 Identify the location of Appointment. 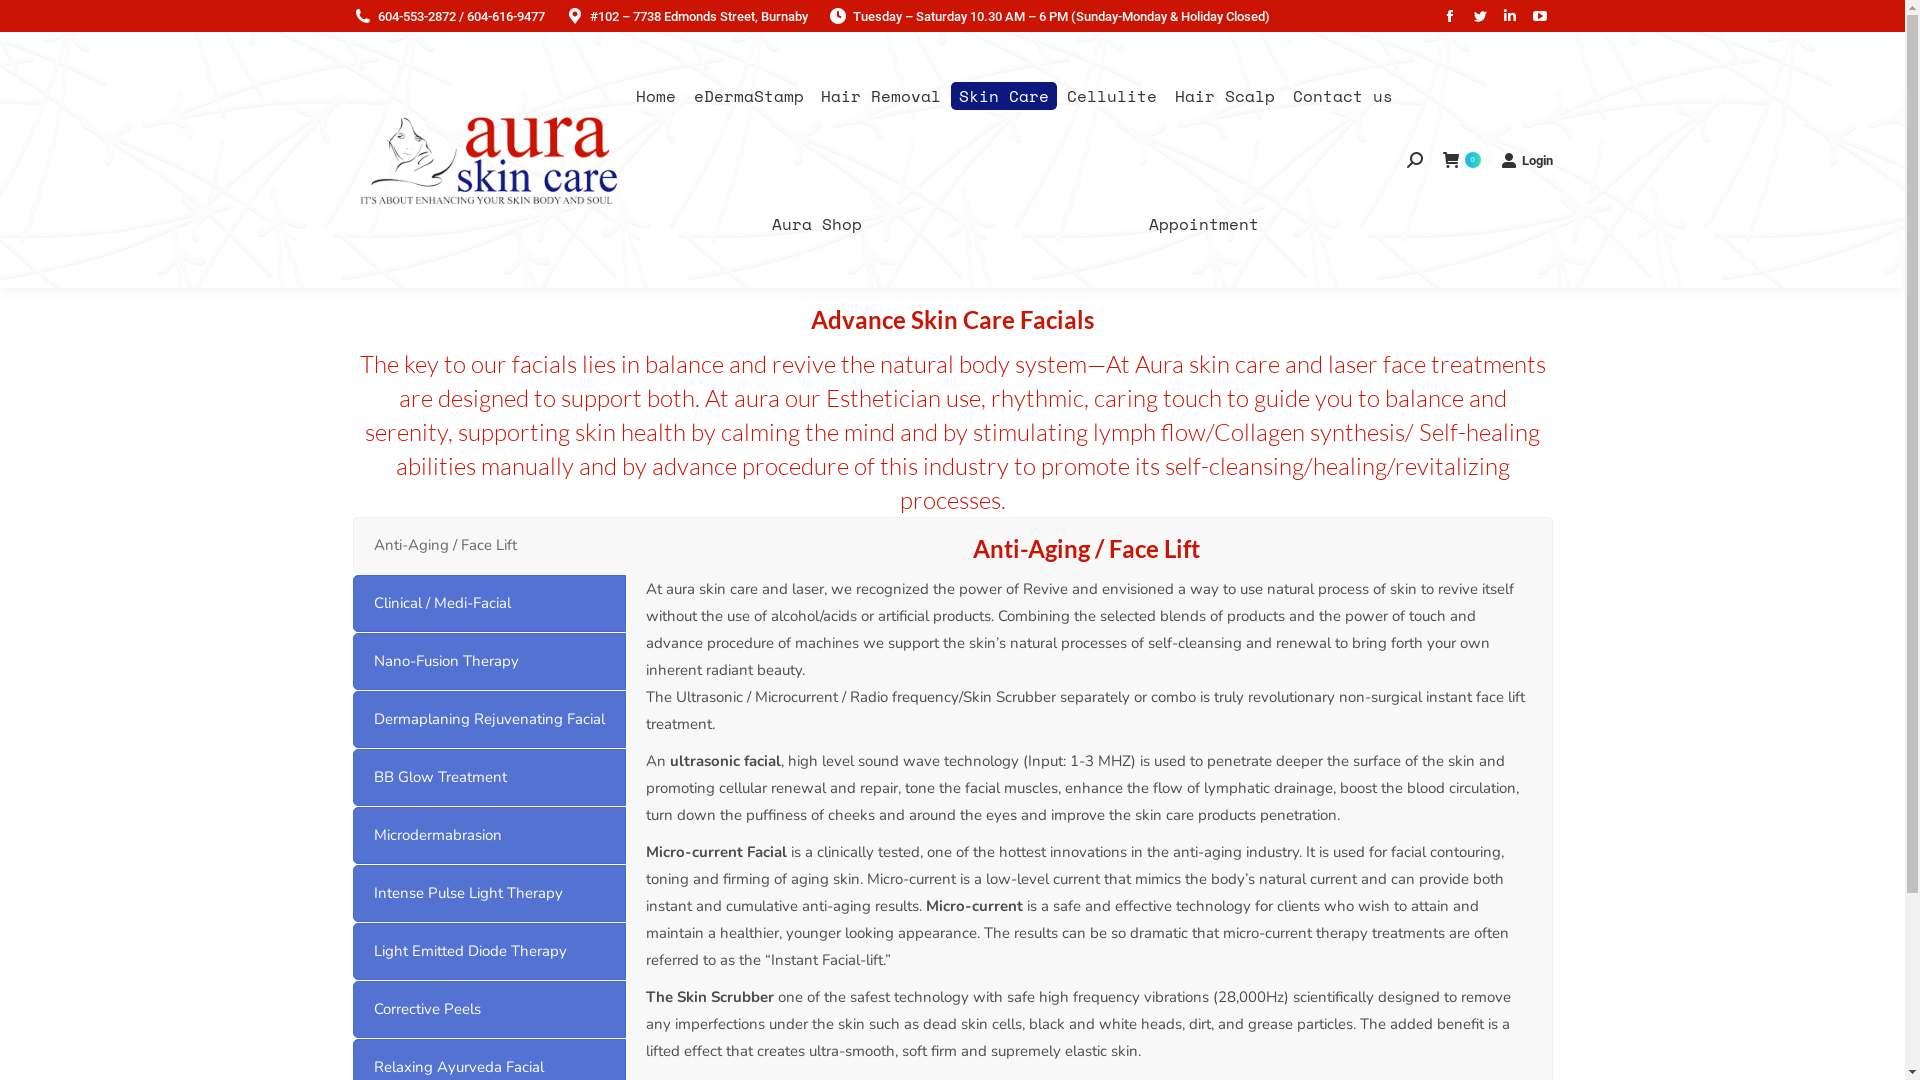
(1204, 224).